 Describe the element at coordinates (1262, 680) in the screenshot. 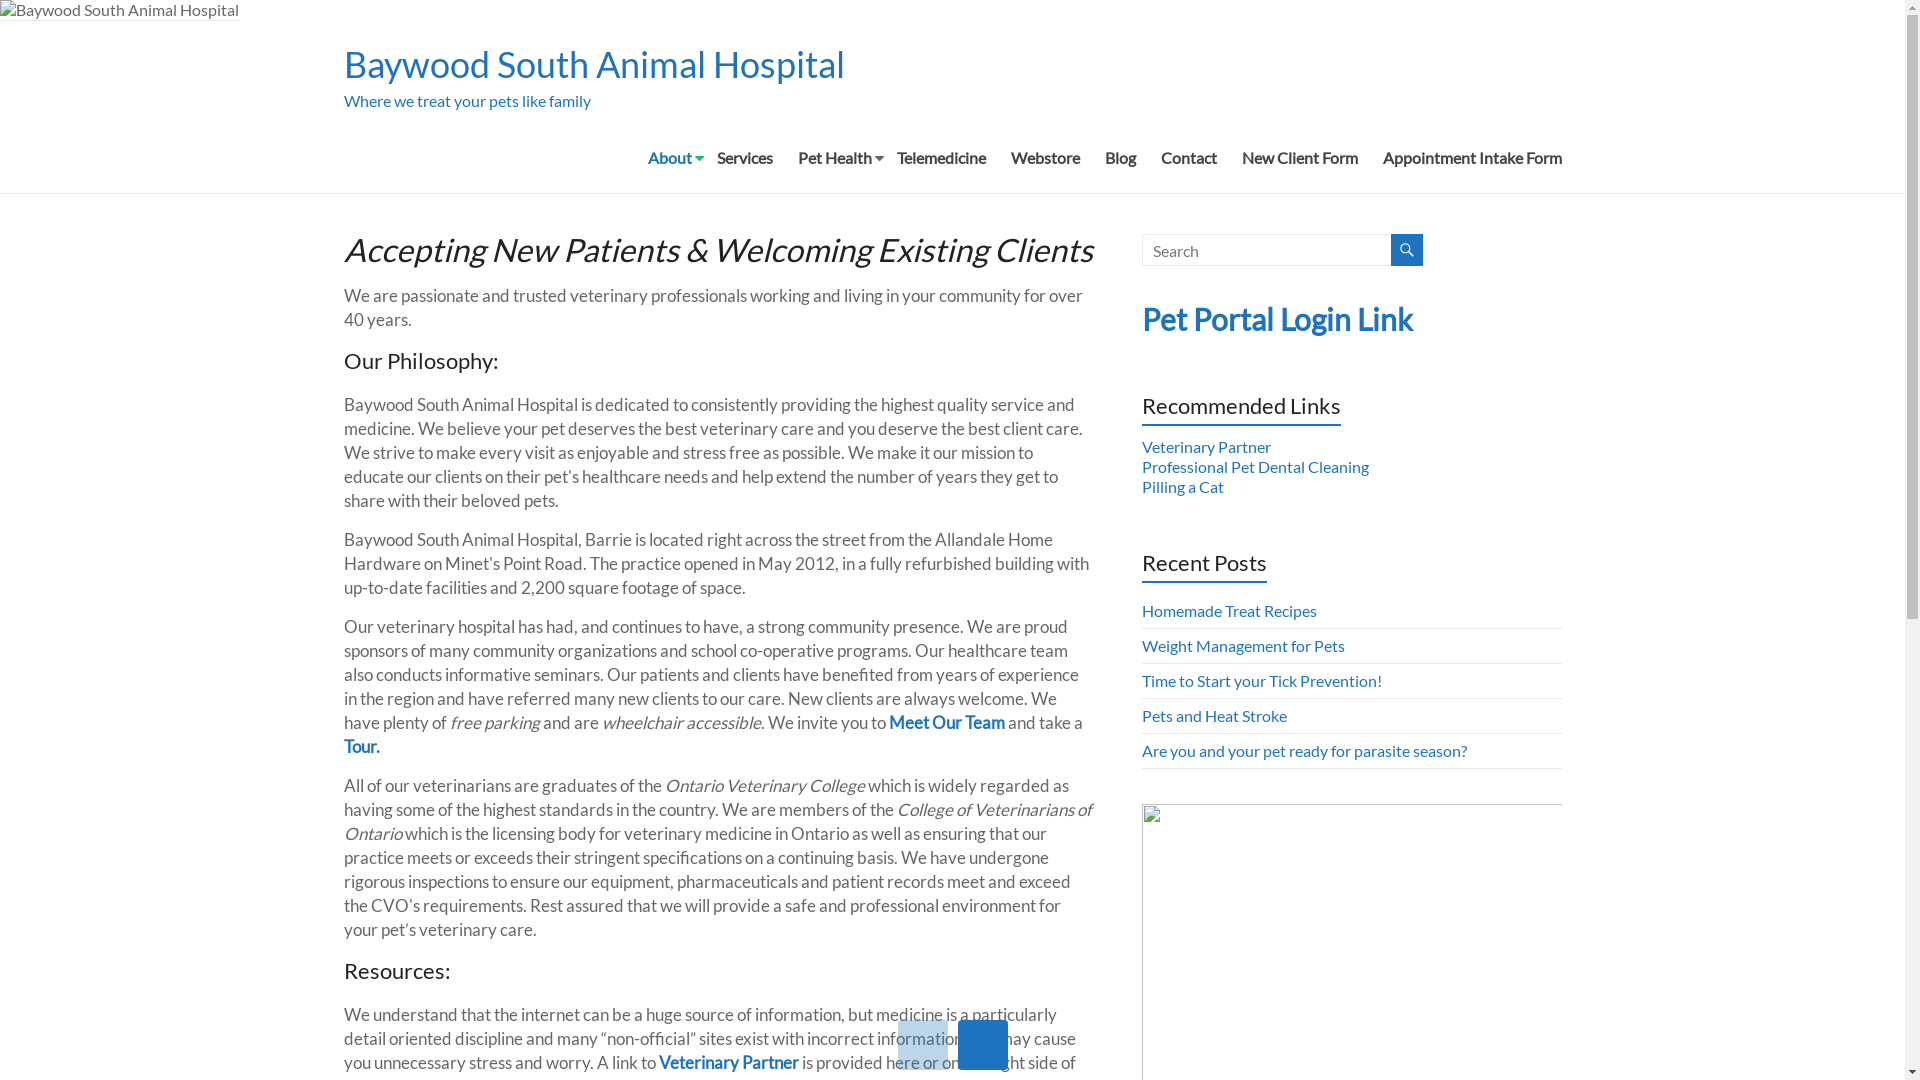

I see `Time to Start your Tick Prevention!` at that location.